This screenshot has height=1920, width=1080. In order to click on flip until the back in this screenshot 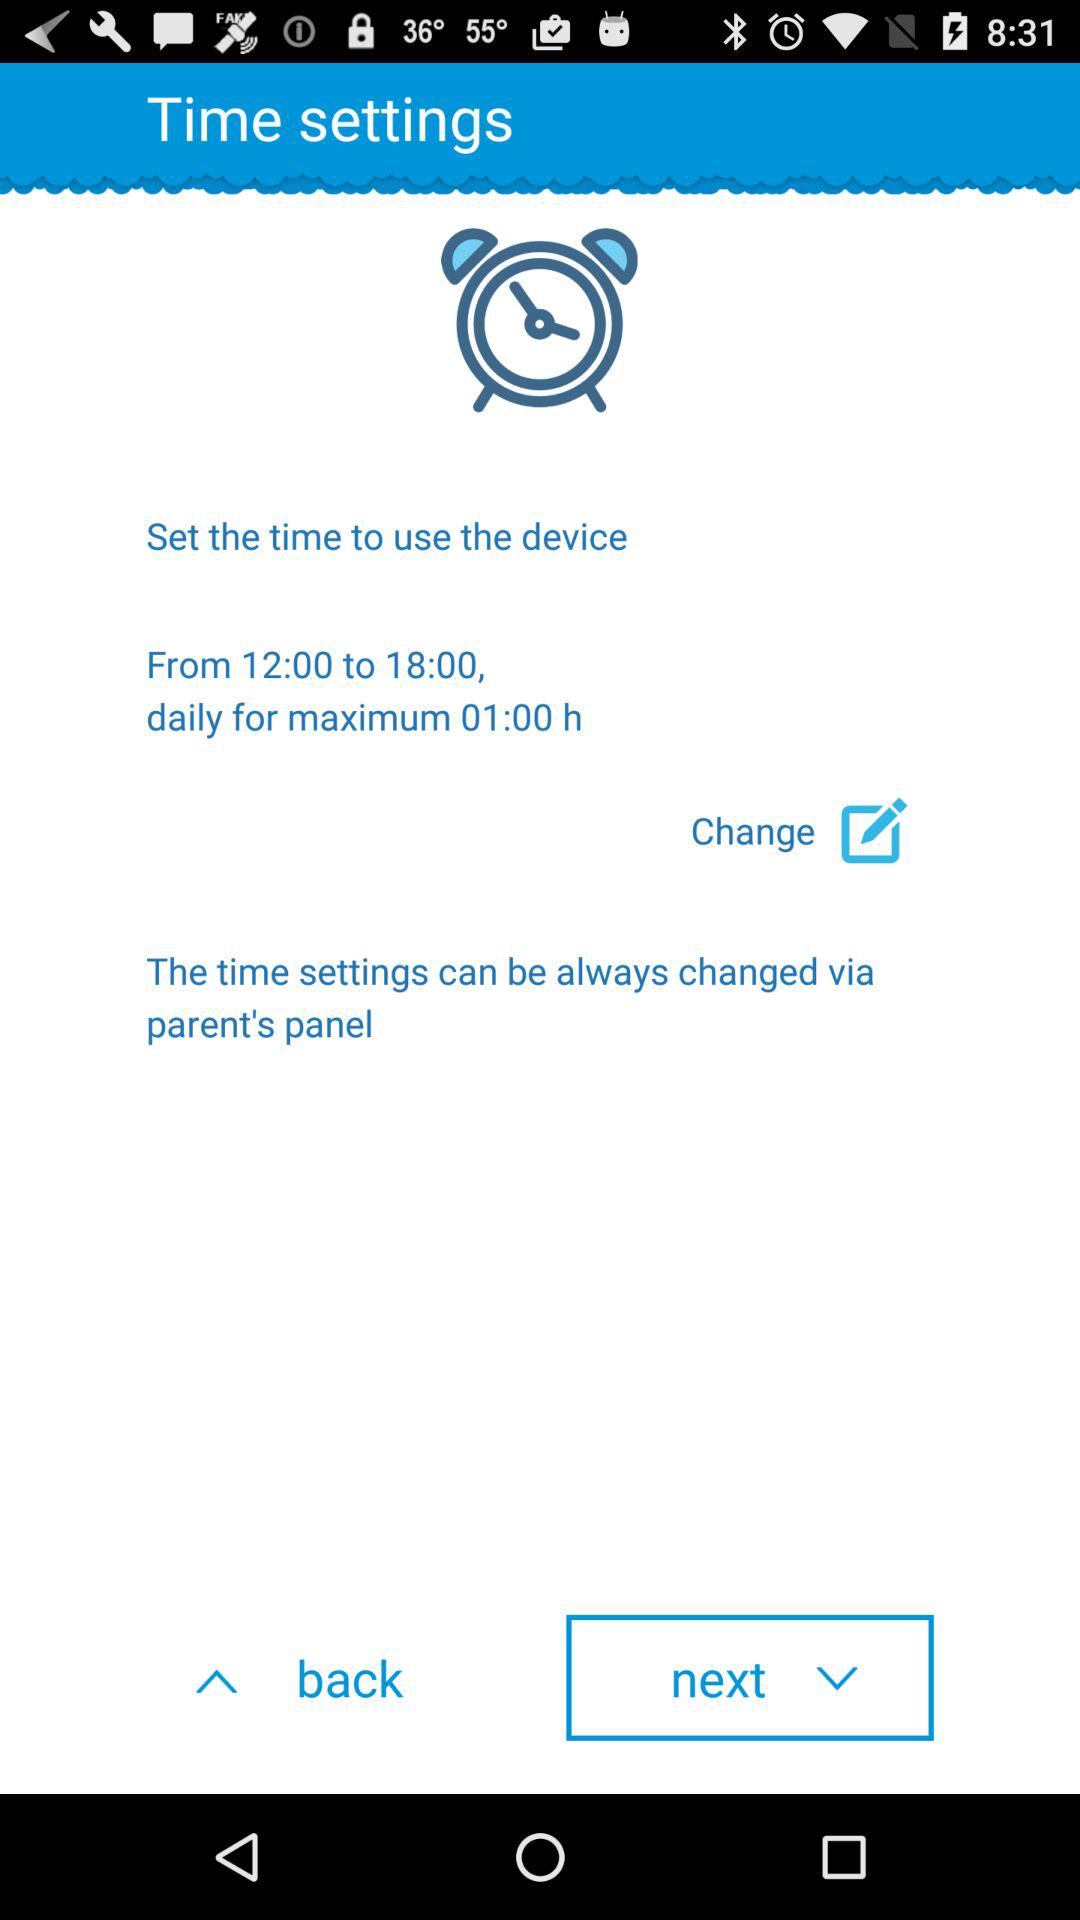, I will do `click(330, 1677)`.